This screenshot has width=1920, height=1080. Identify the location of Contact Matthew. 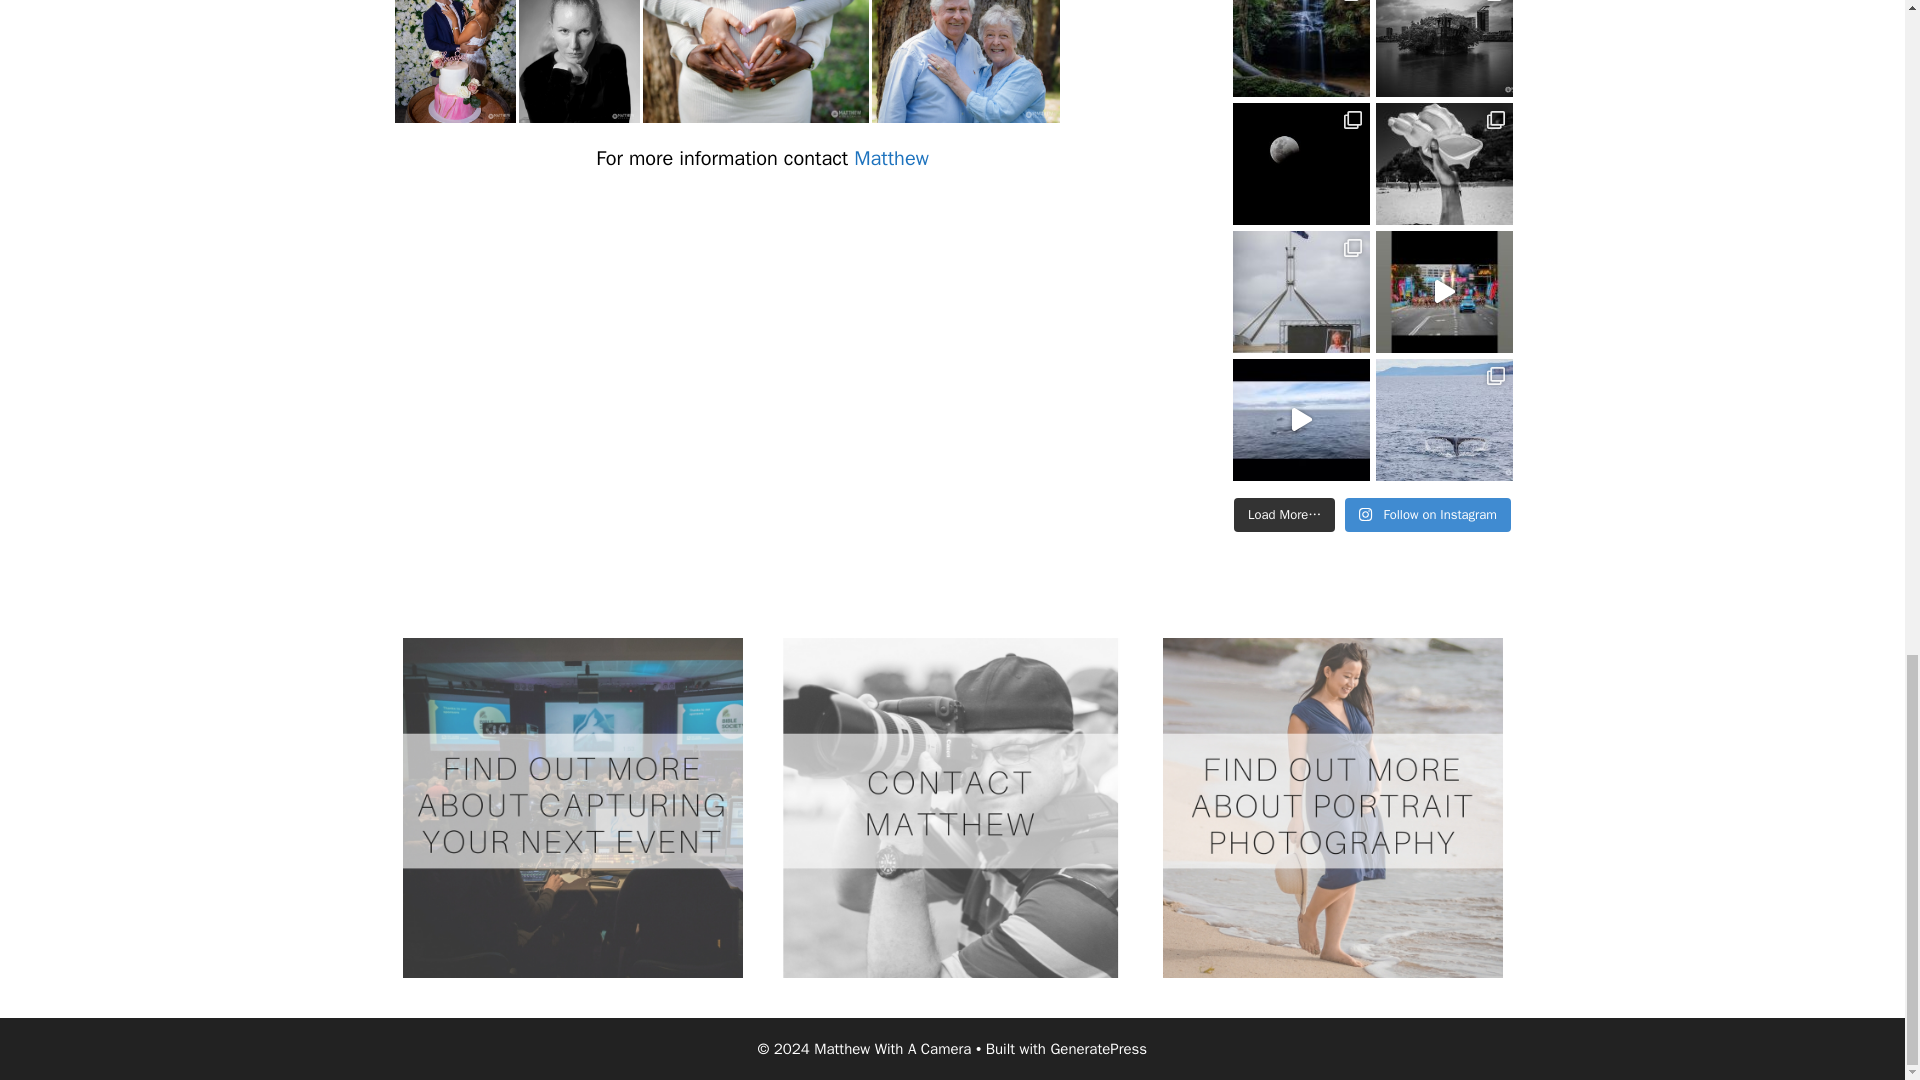
(951, 808).